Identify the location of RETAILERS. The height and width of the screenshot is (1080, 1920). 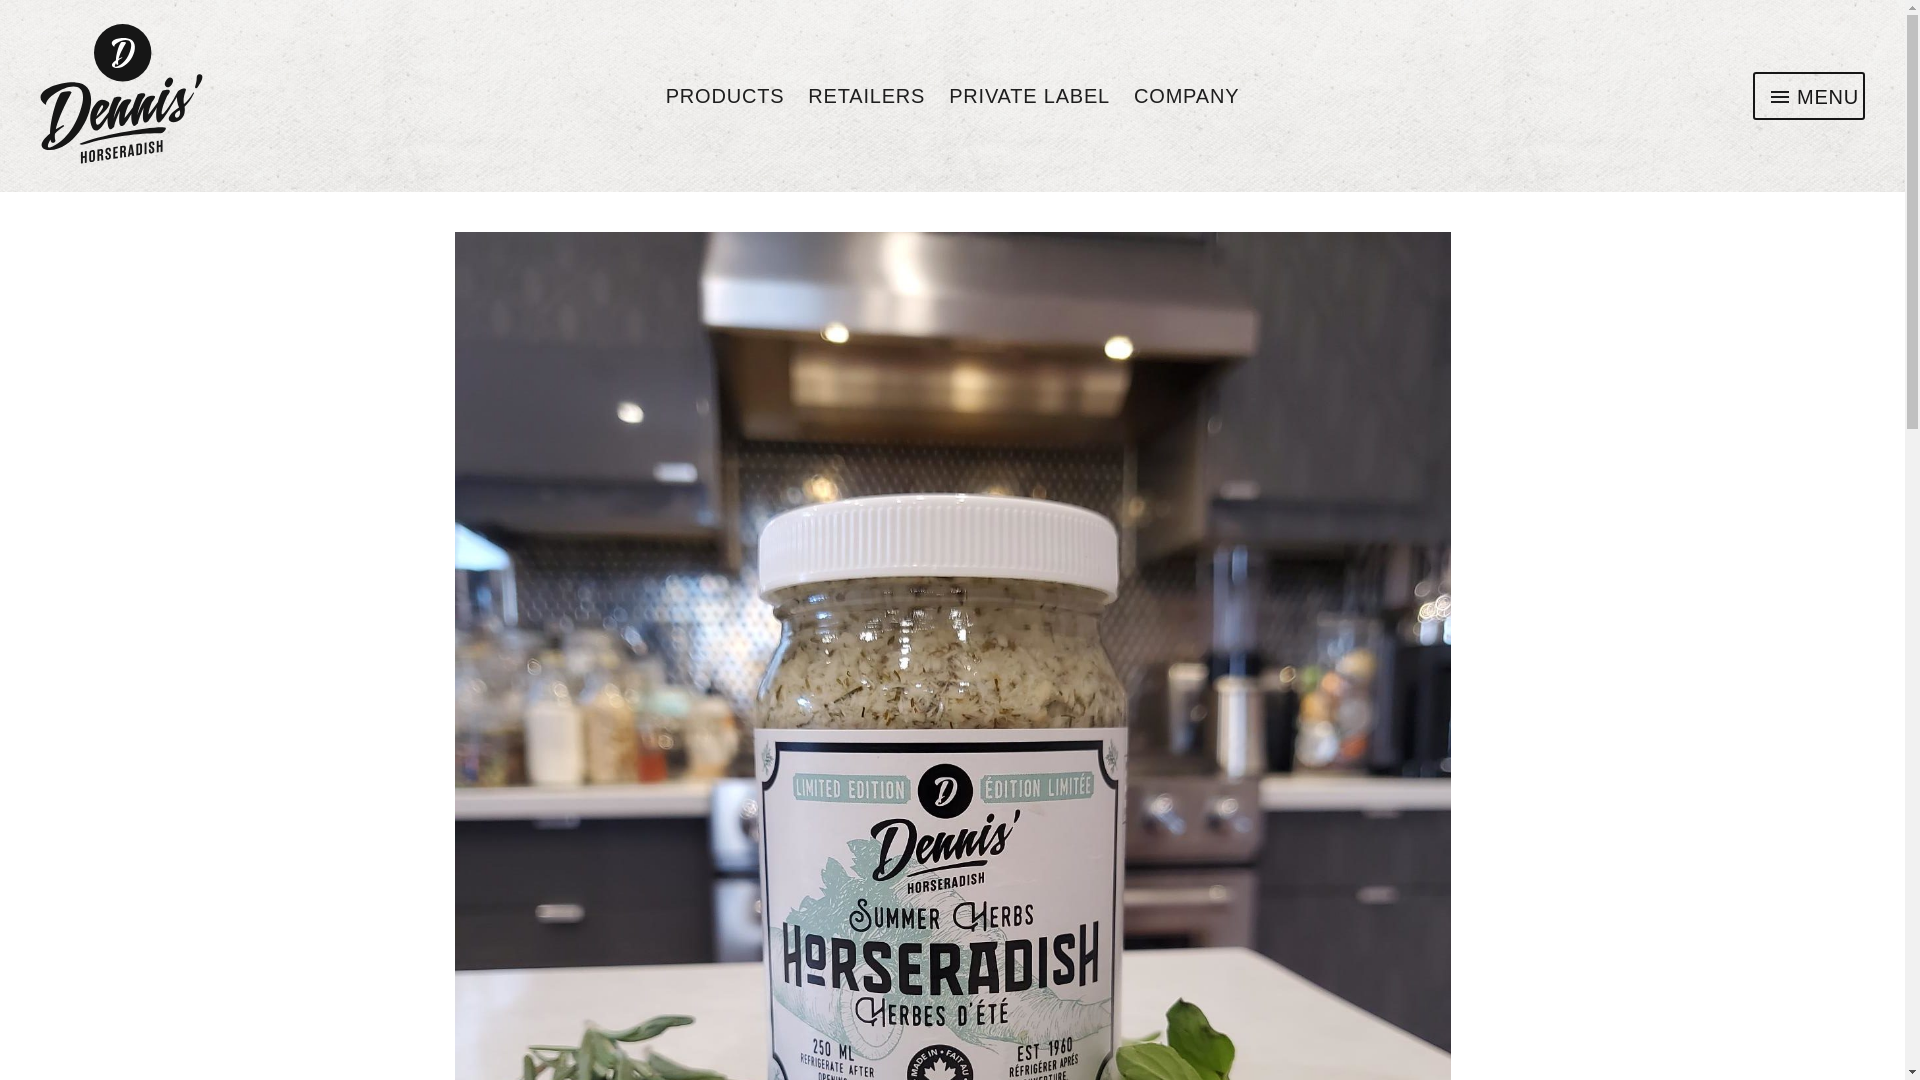
(866, 96).